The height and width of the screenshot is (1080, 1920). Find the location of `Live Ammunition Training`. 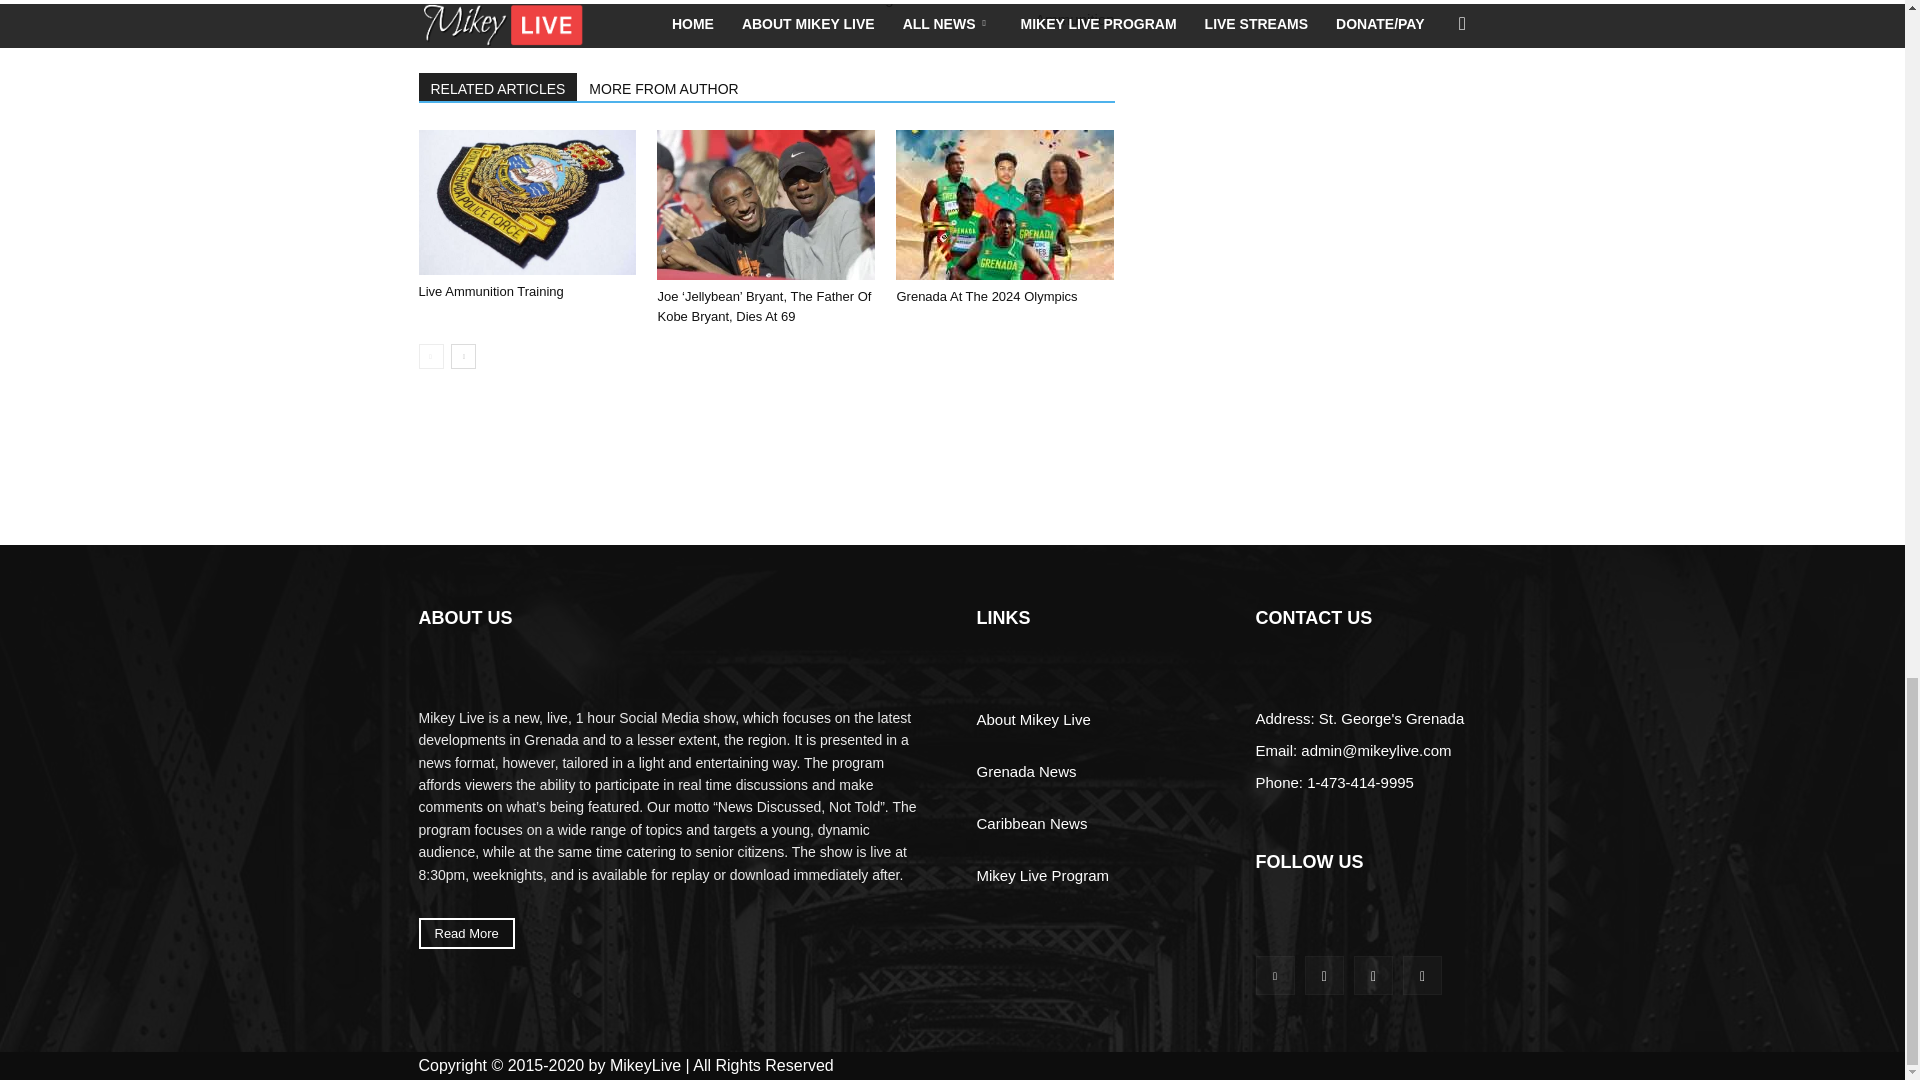

Live Ammunition Training is located at coordinates (490, 292).